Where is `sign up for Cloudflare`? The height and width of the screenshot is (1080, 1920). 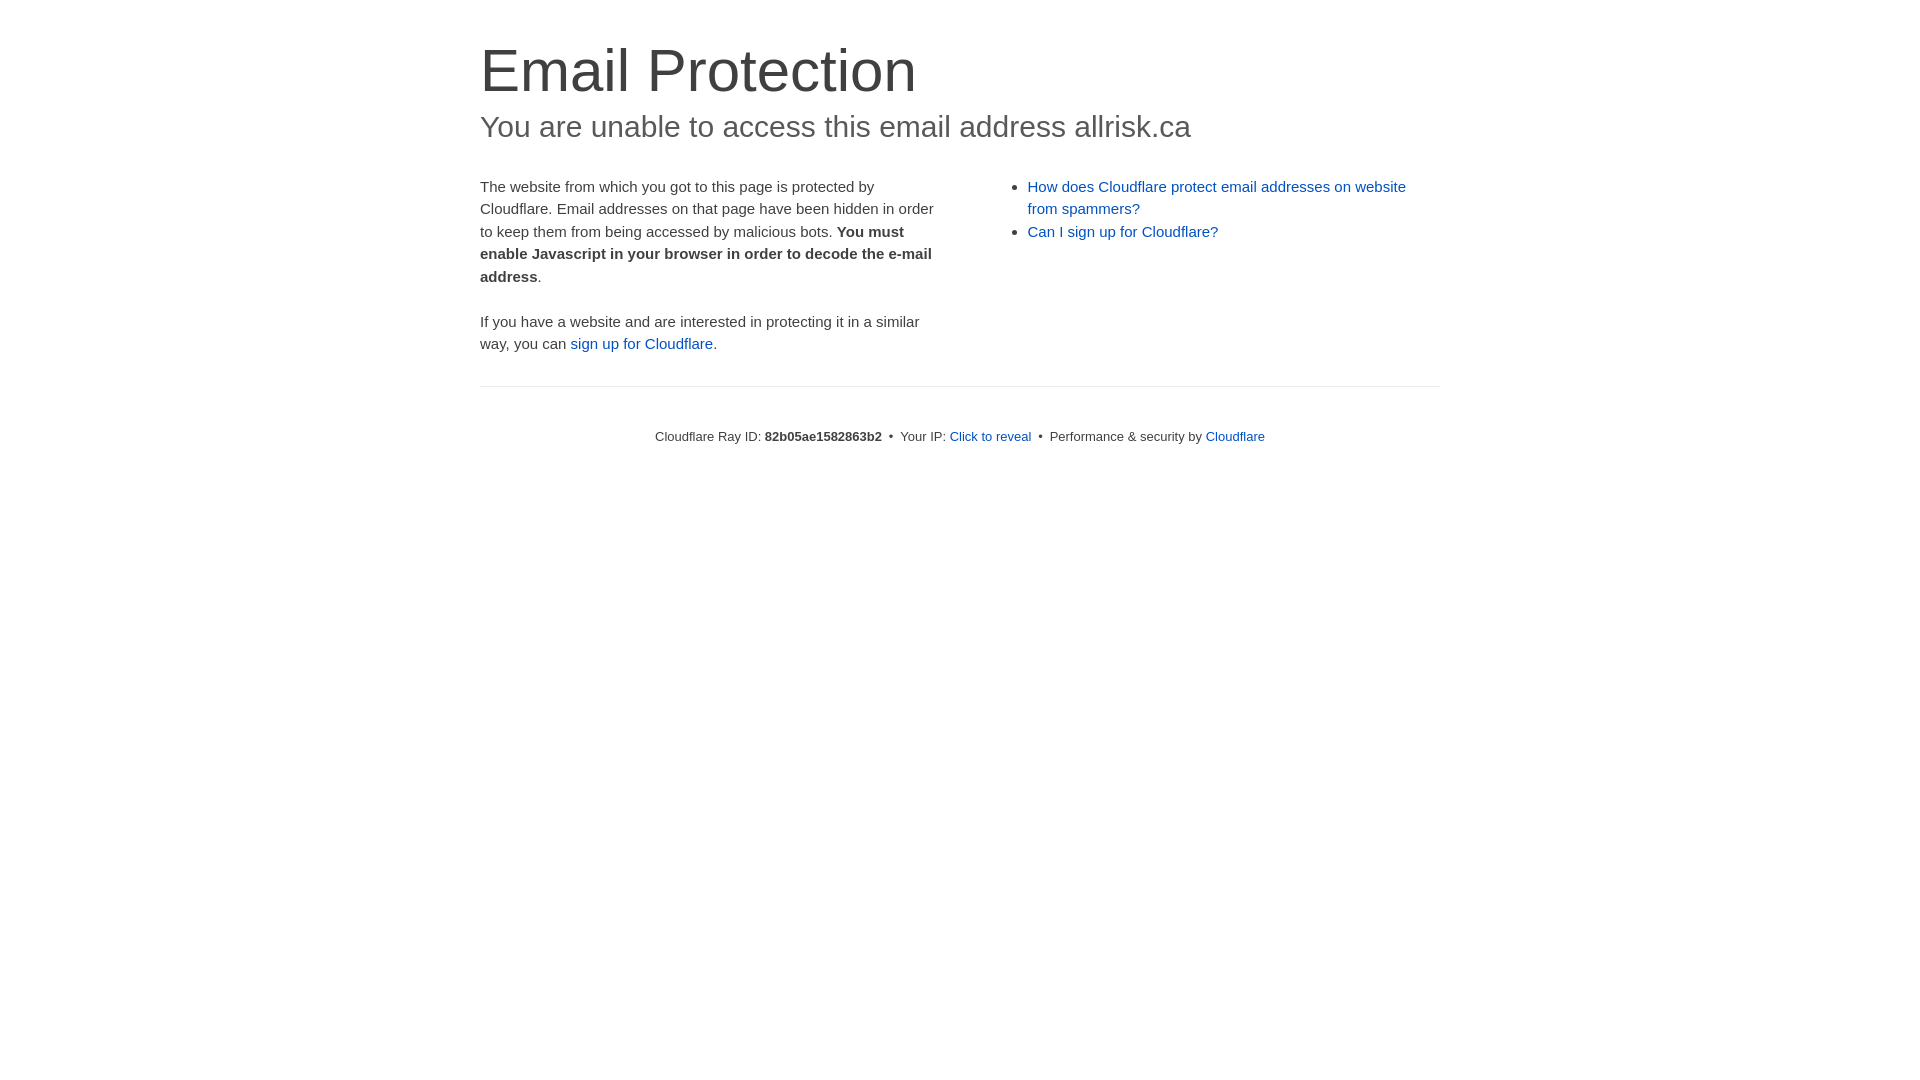
sign up for Cloudflare is located at coordinates (642, 344).